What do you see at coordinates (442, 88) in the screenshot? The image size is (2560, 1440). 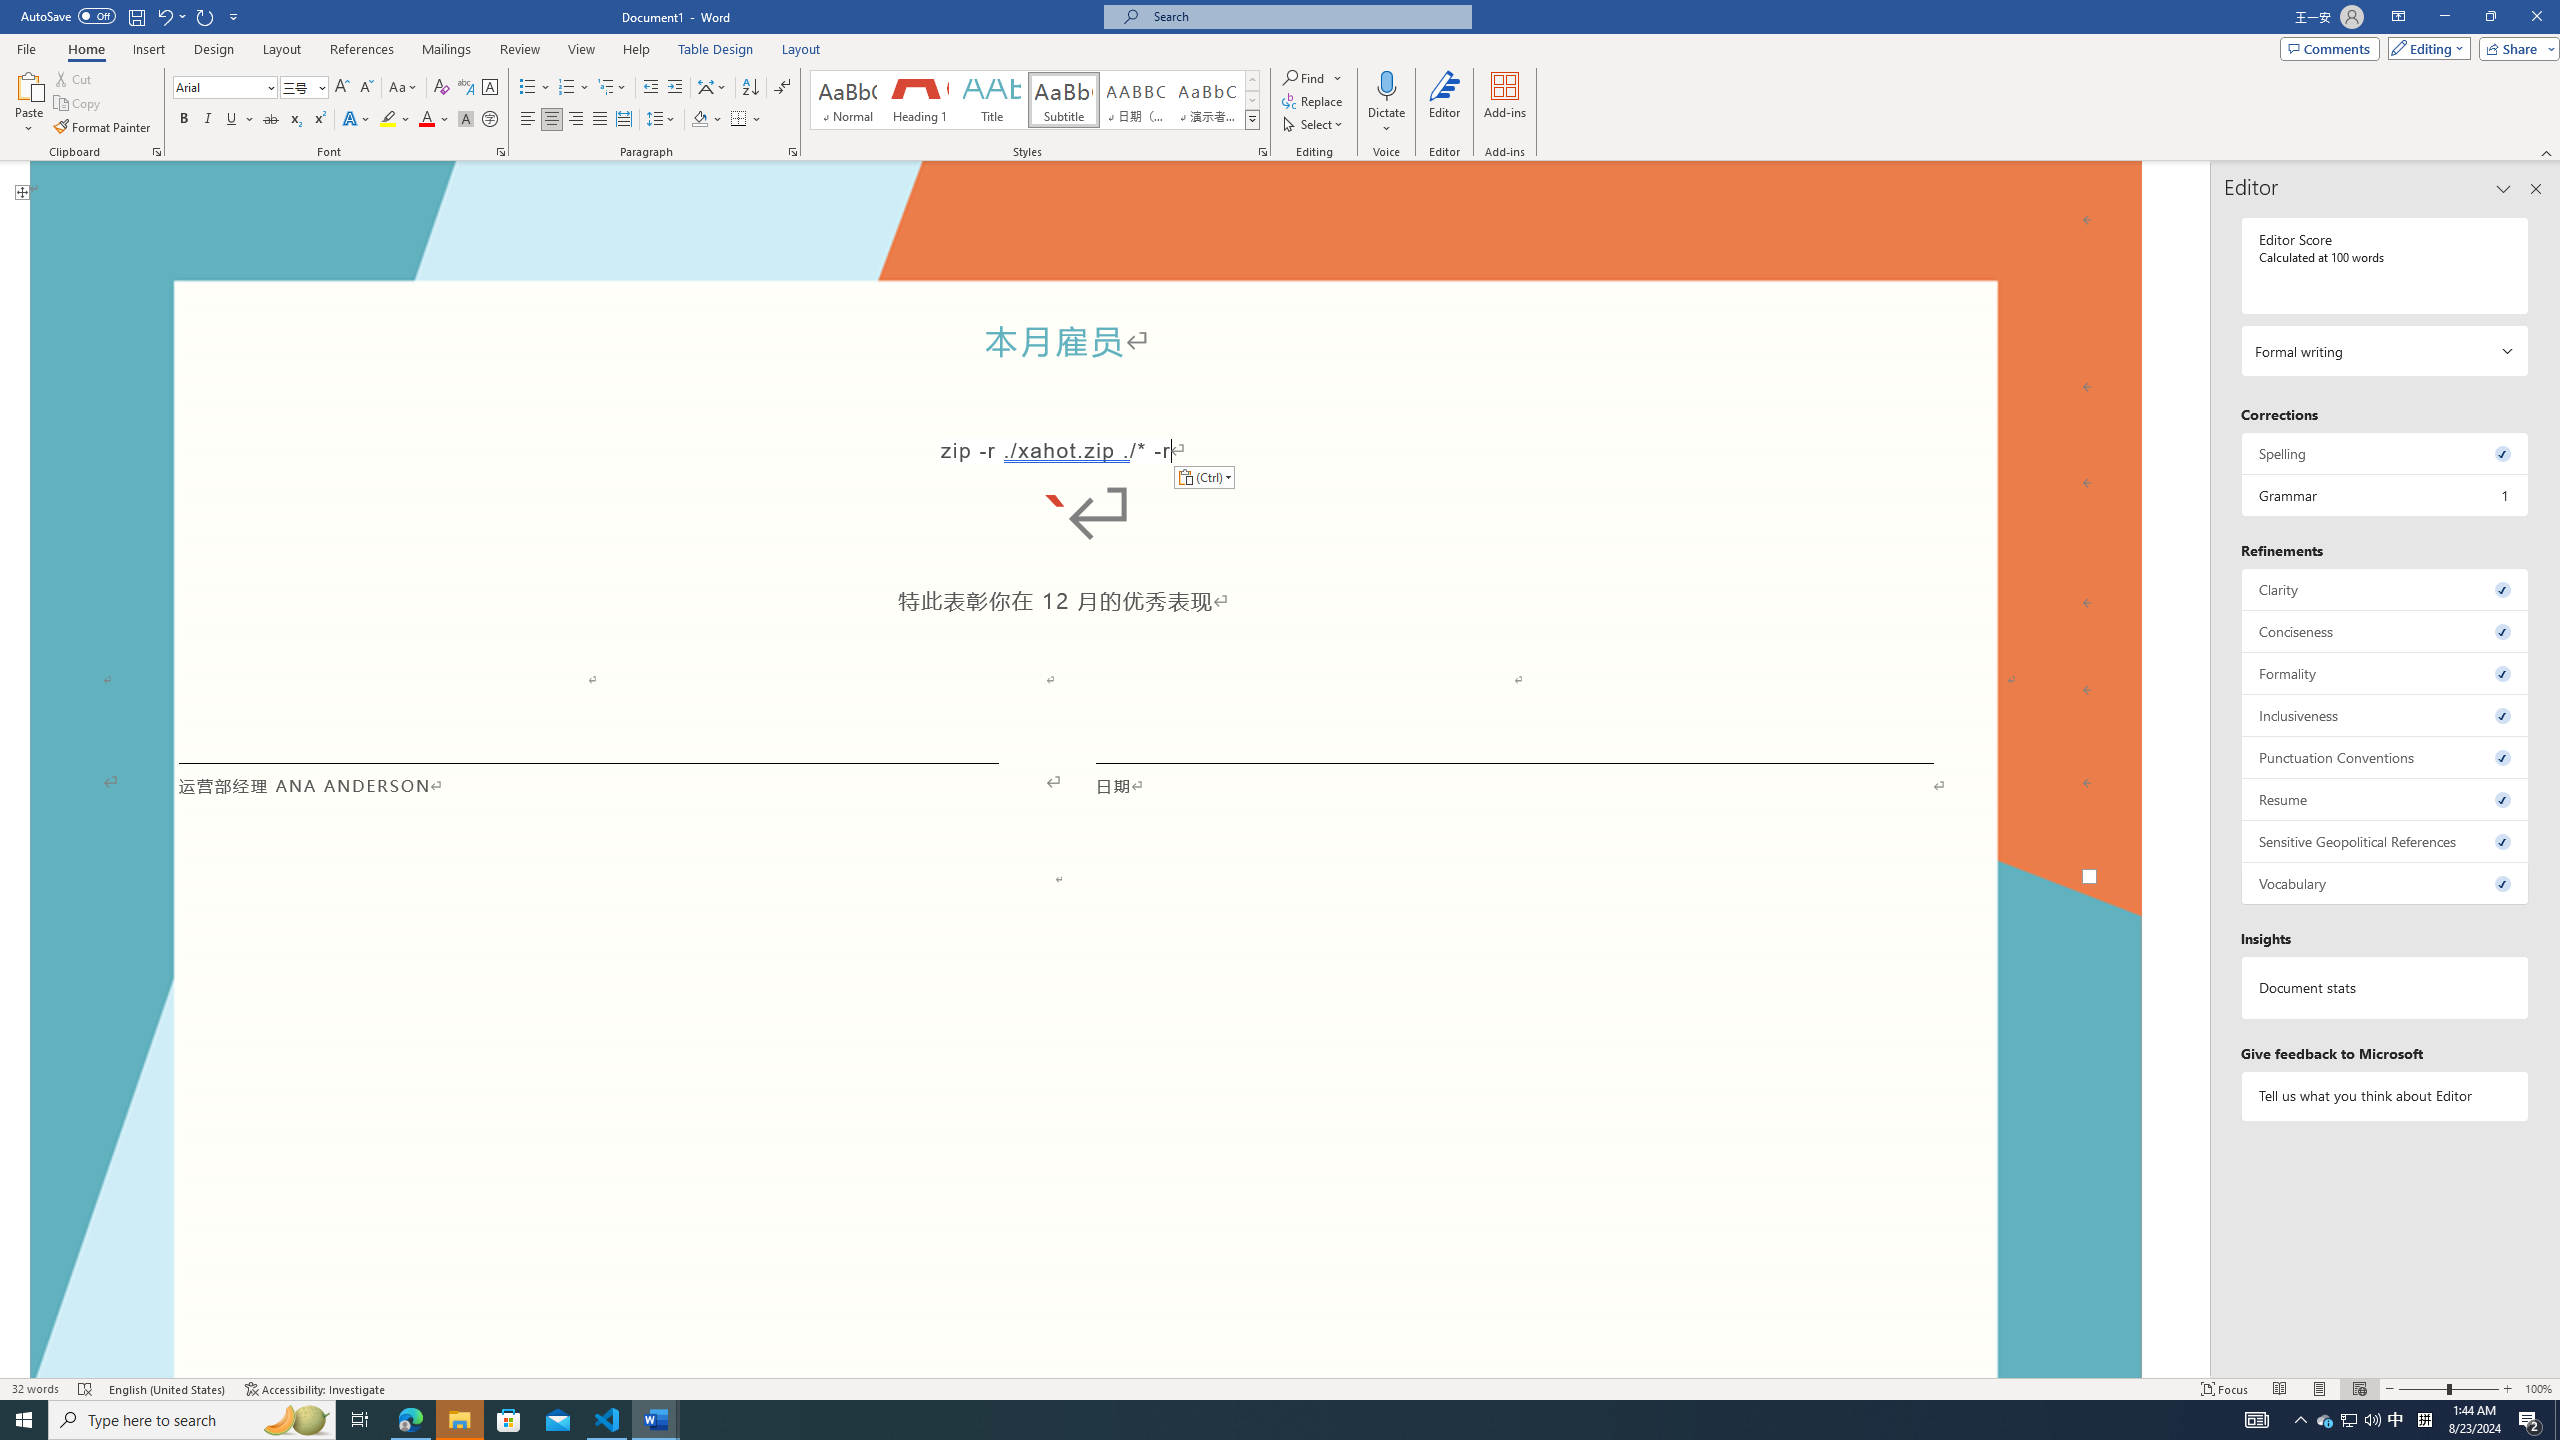 I see `Clear Formatting` at bounding box center [442, 88].